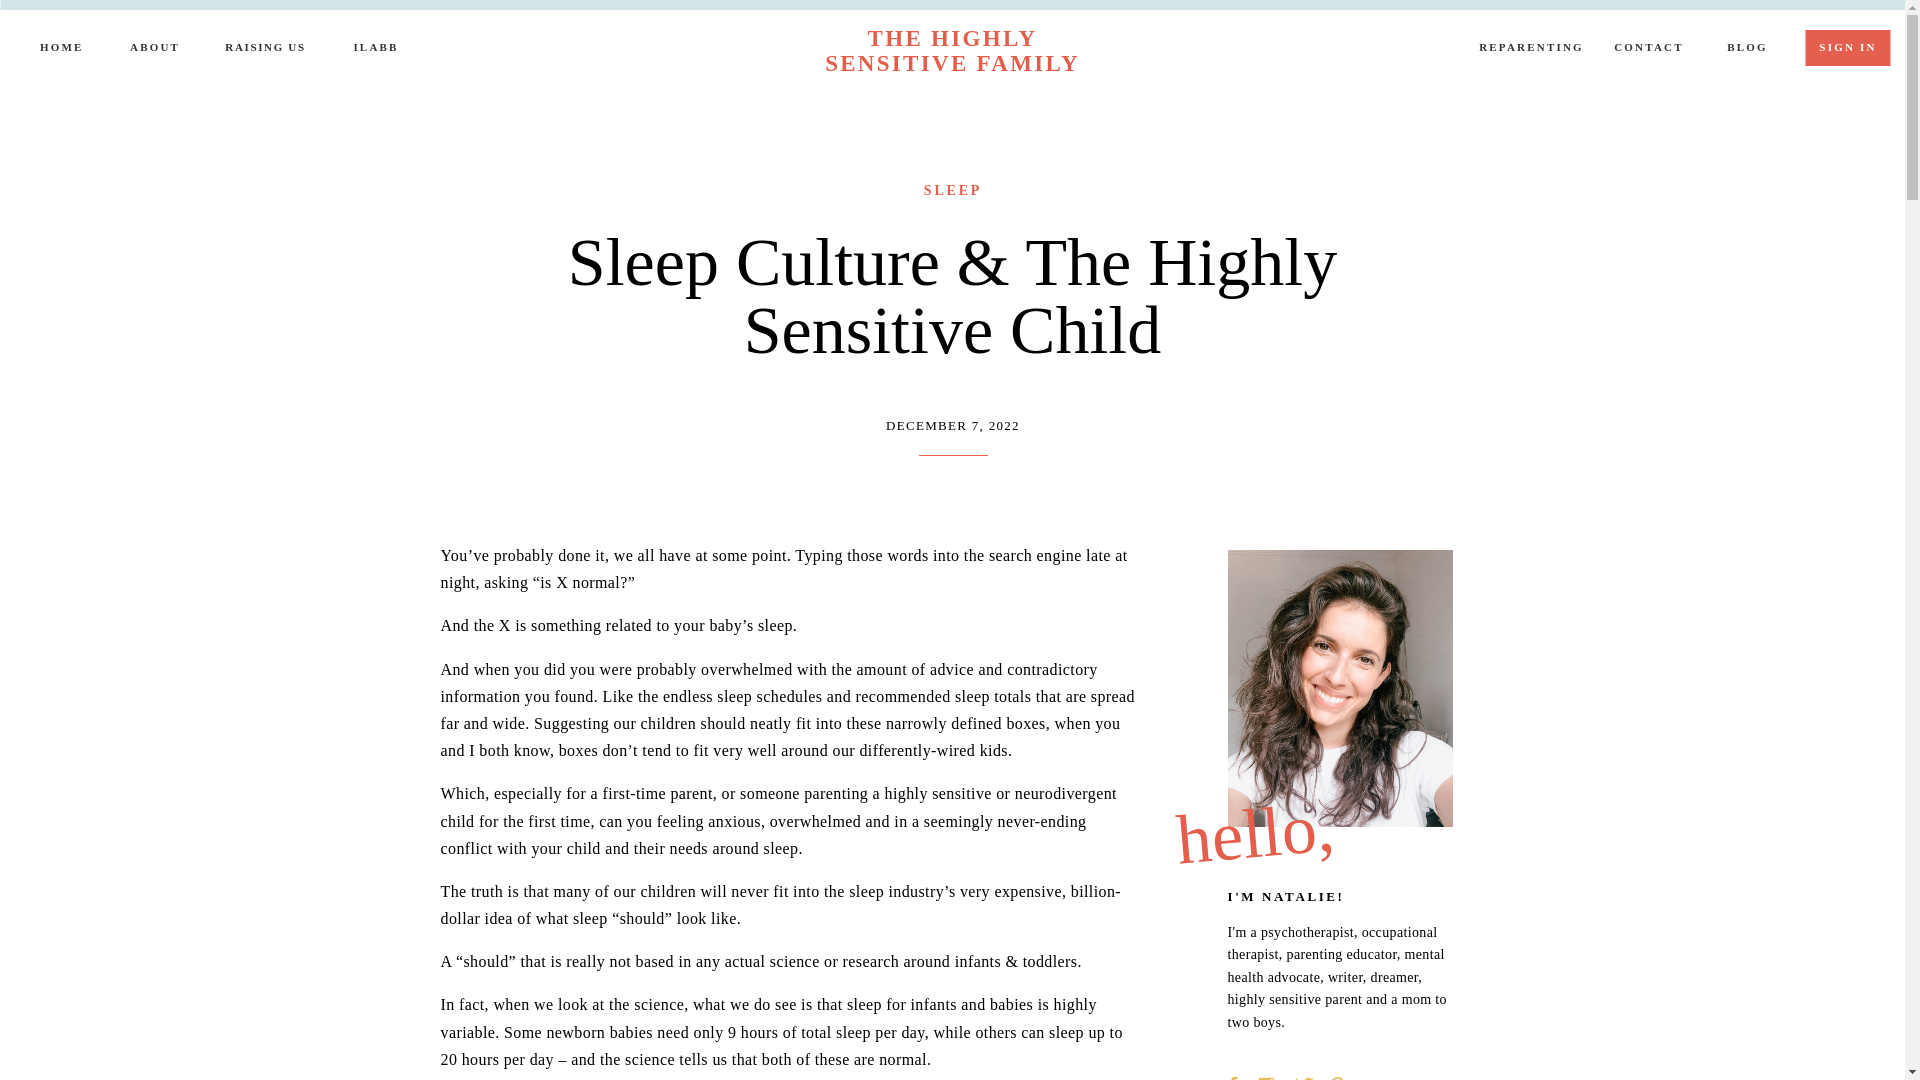 The height and width of the screenshot is (1080, 1920). What do you see at coordinates (60, 50) in the screenshot?
I see `HOME` at bounding box center [60, 50].